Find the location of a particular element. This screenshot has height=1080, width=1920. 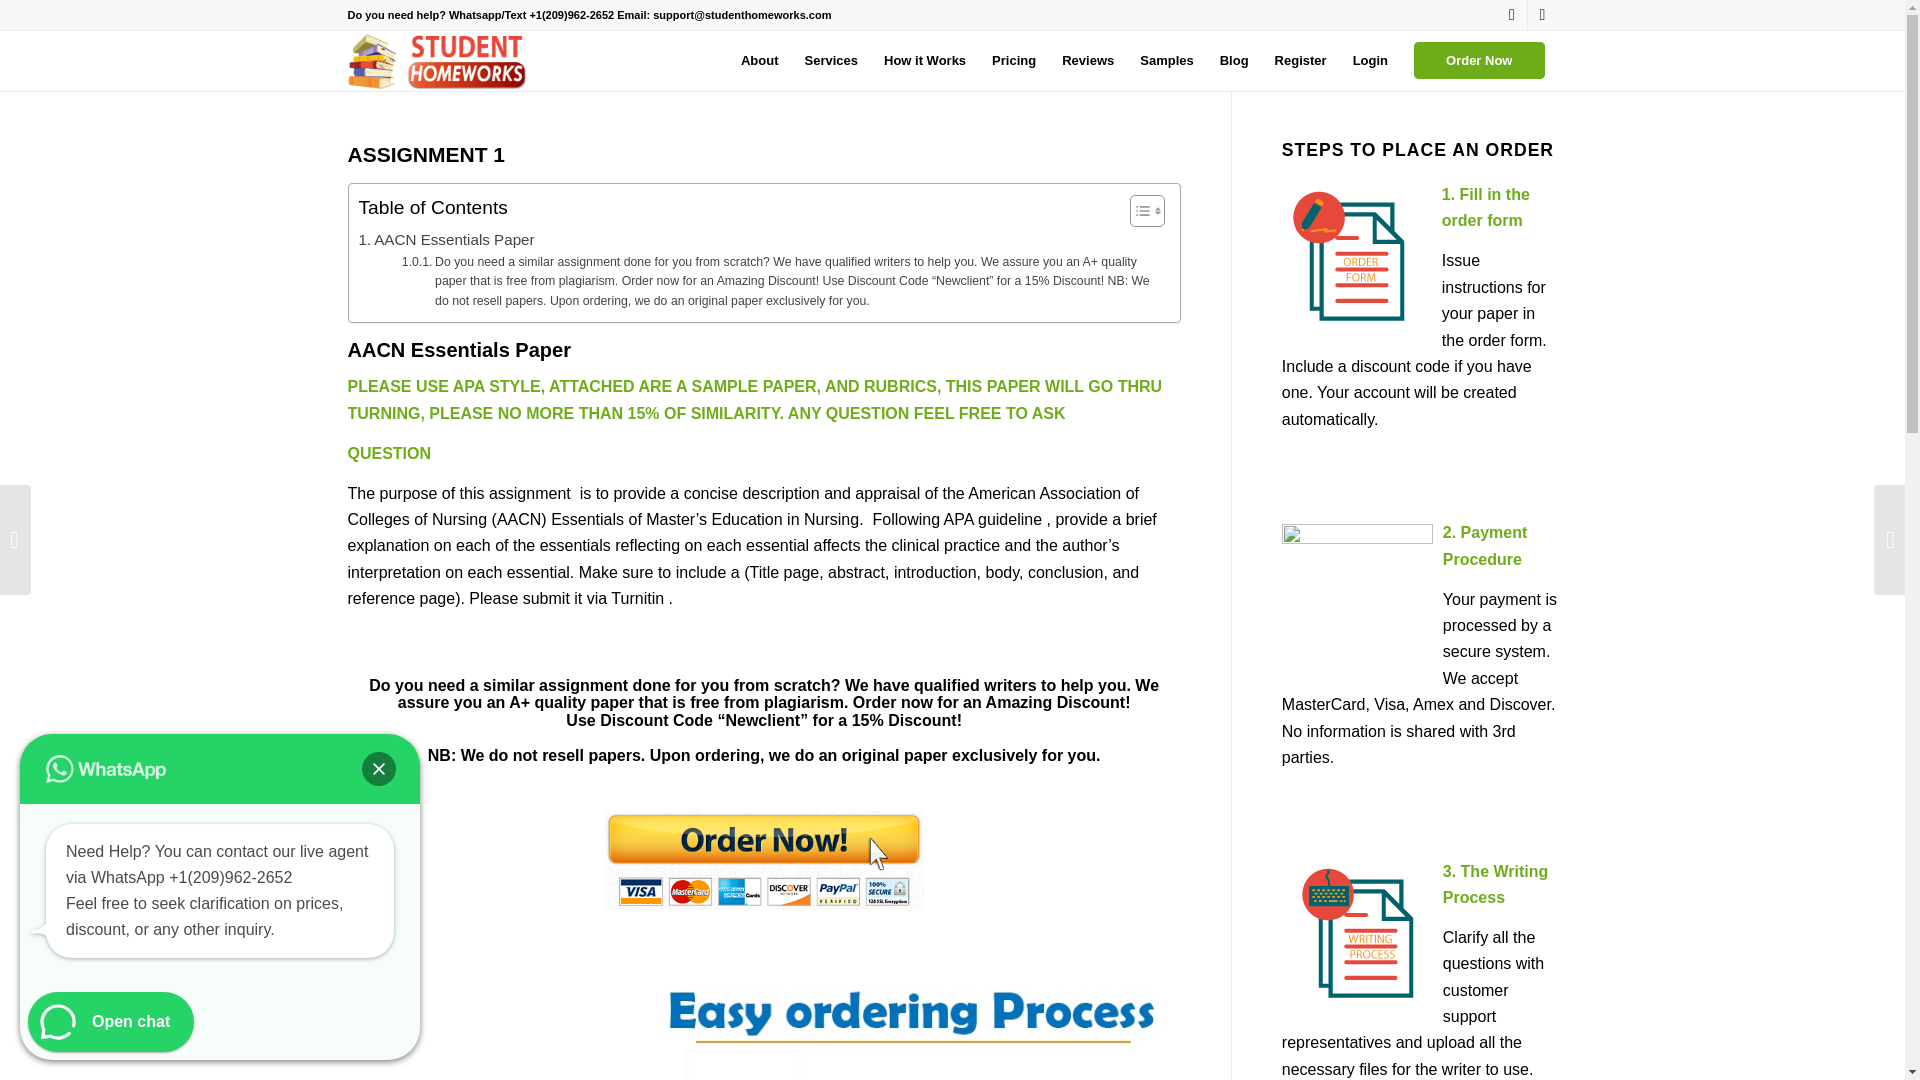

Close is located at coordinates (378, 768).